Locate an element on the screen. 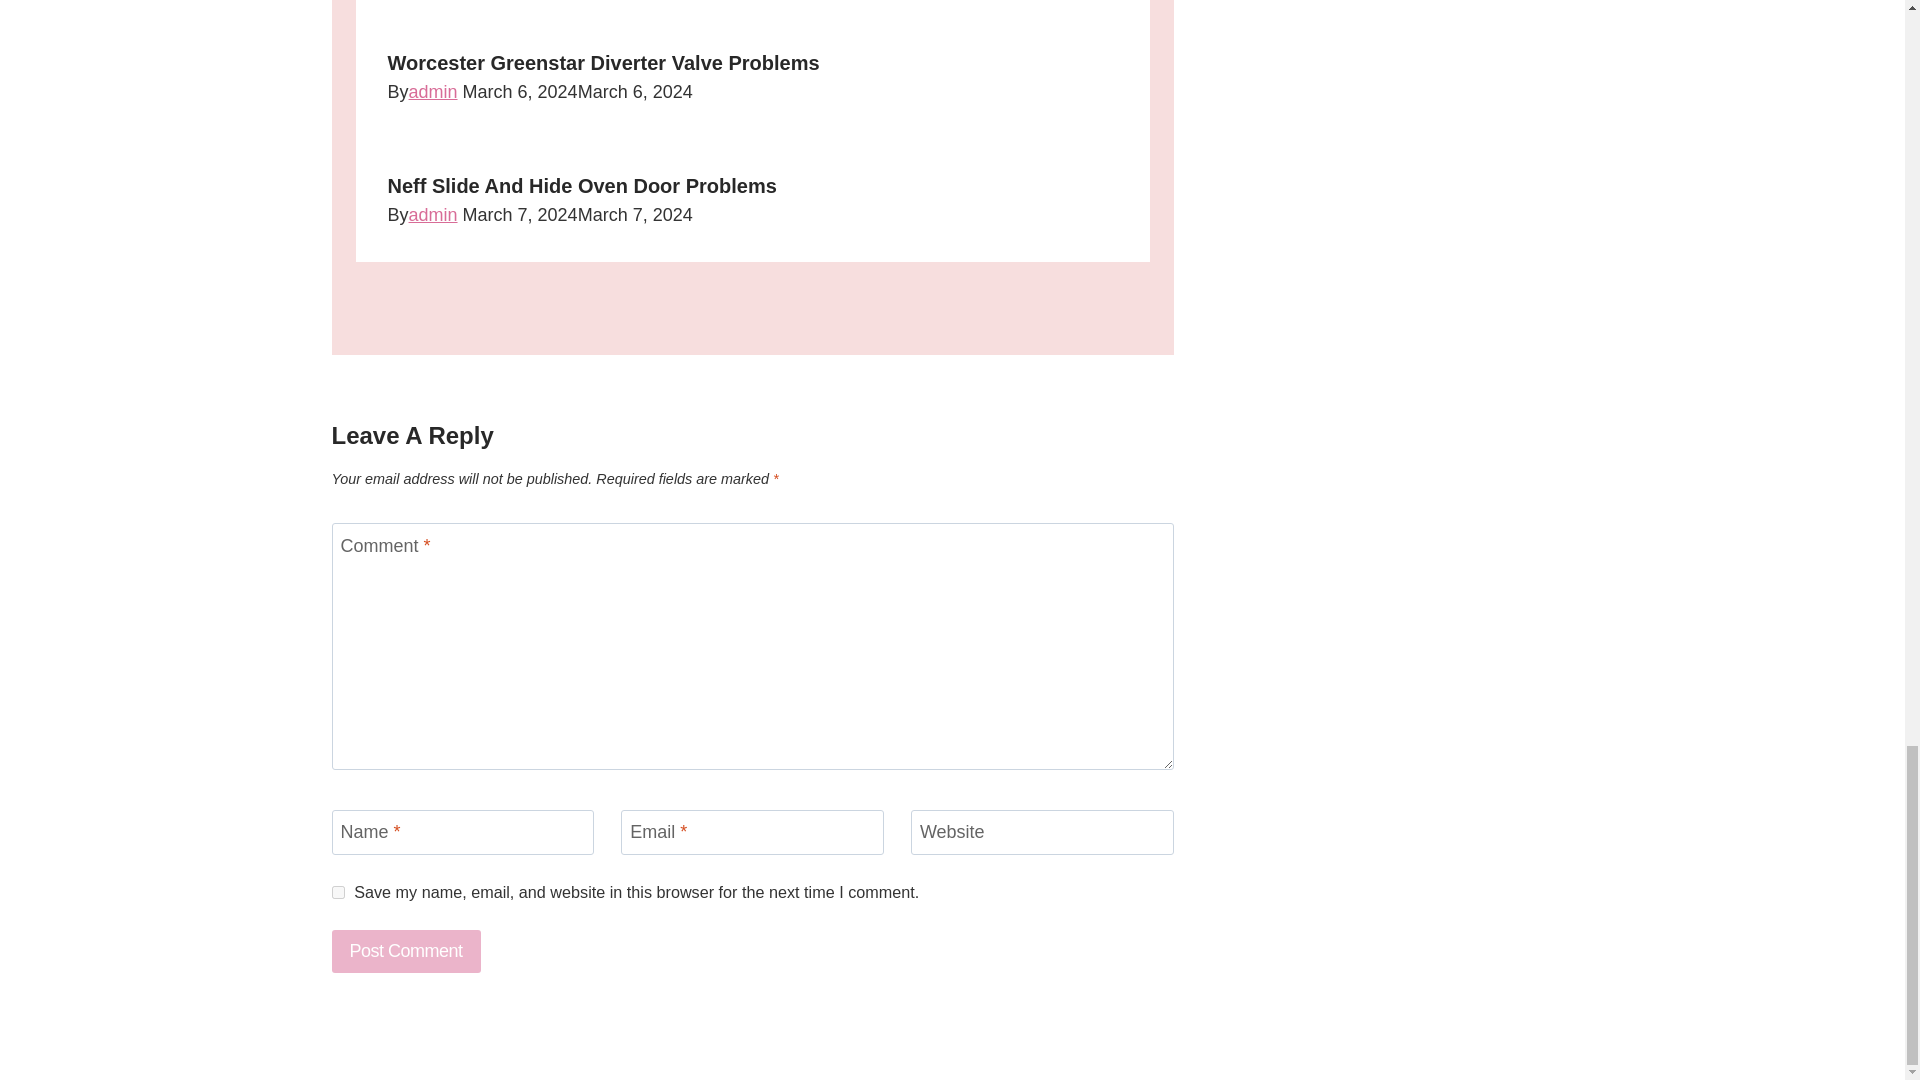  Neff Slide And Hide Oven Door Problems is located at coordinates (582, 185).